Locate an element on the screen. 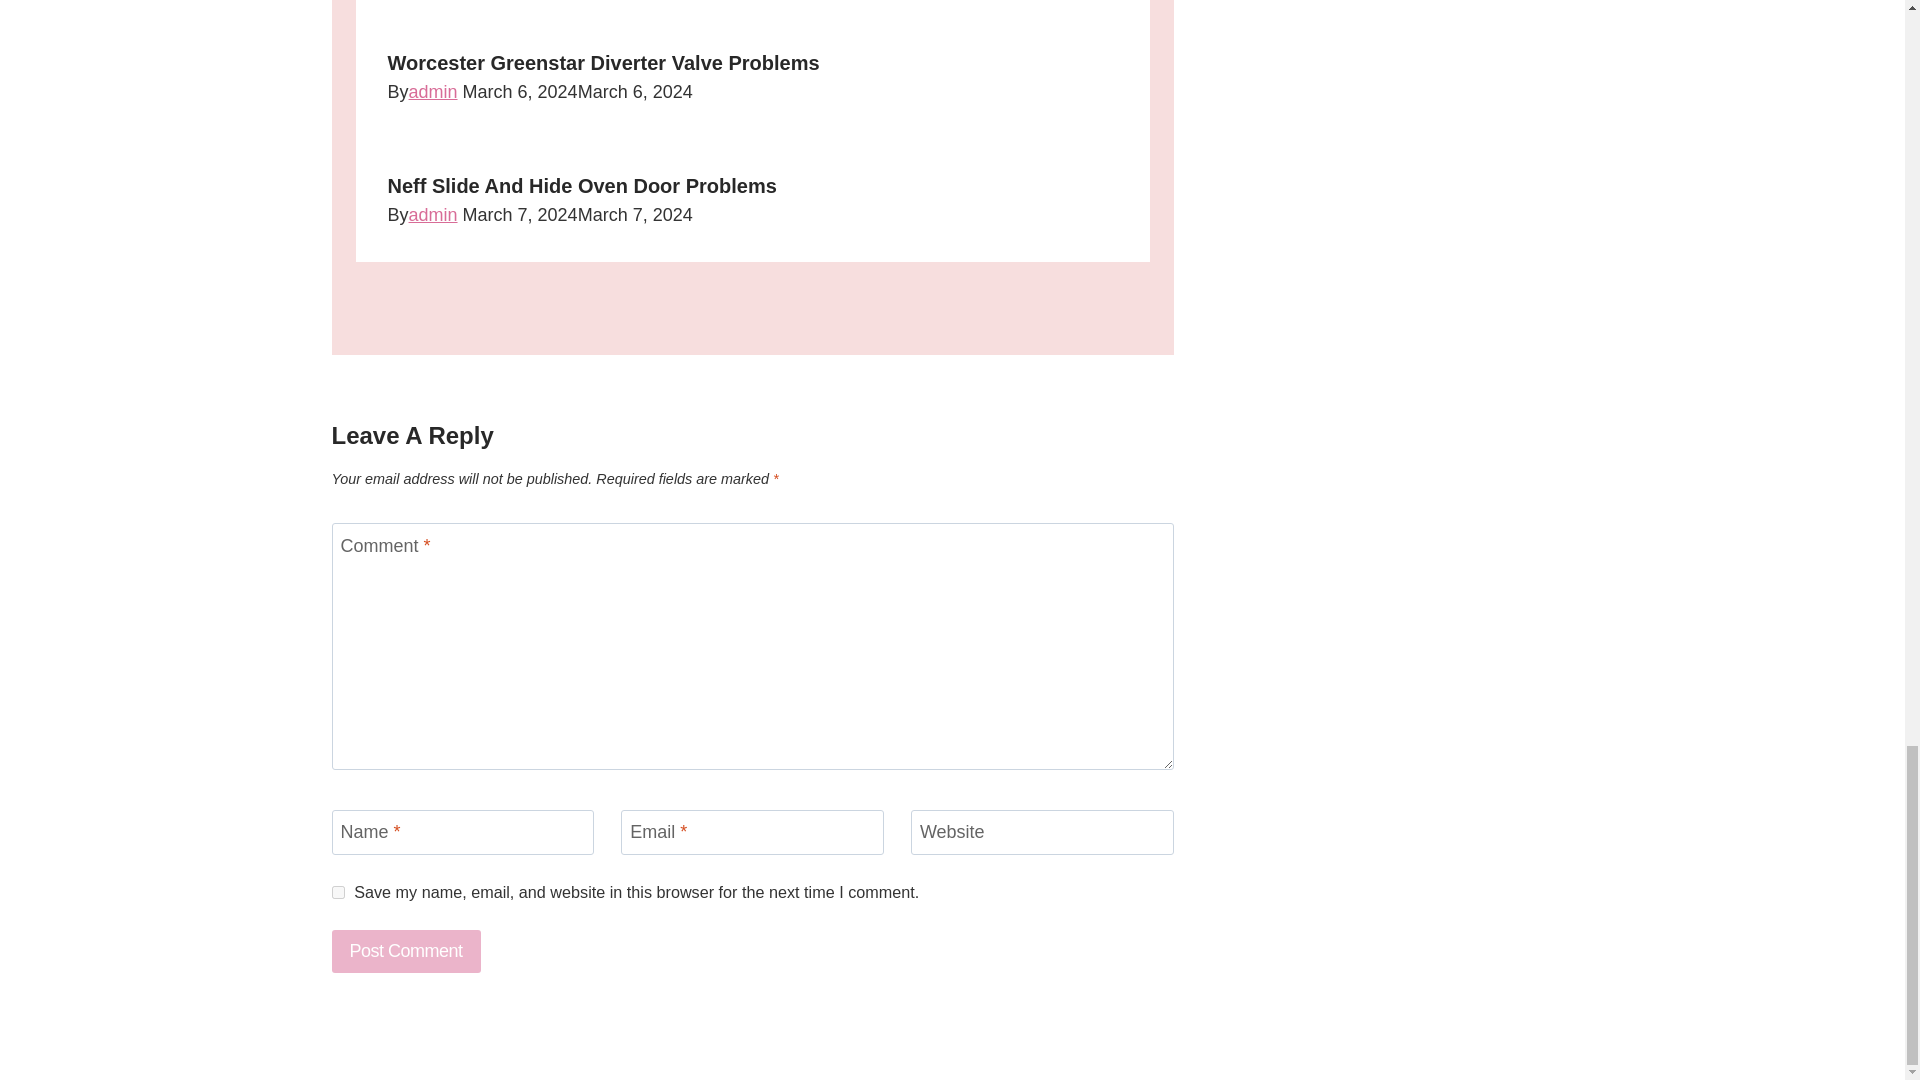  Neff Slide And Hide Oven Door Problems is located at coordinates (582, 185).